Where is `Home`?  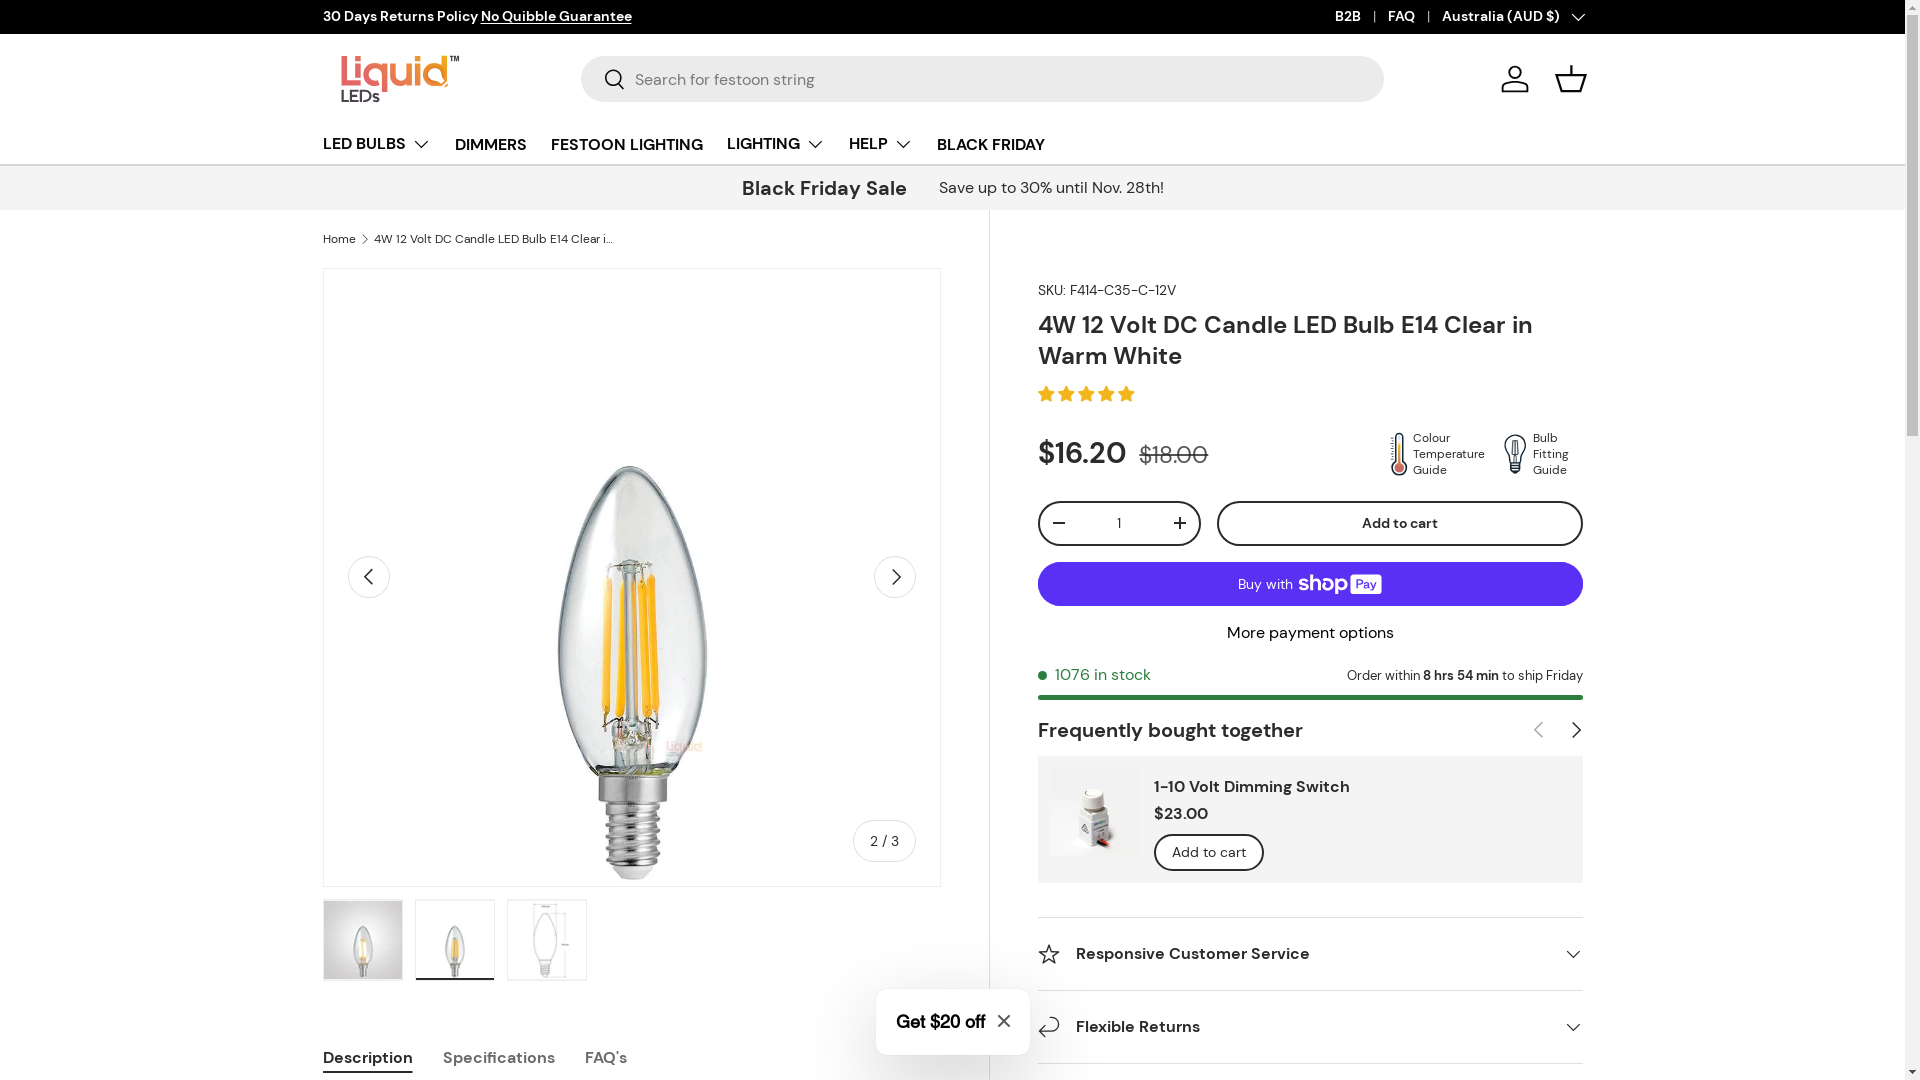
Home is located at coordinates (338, 239).